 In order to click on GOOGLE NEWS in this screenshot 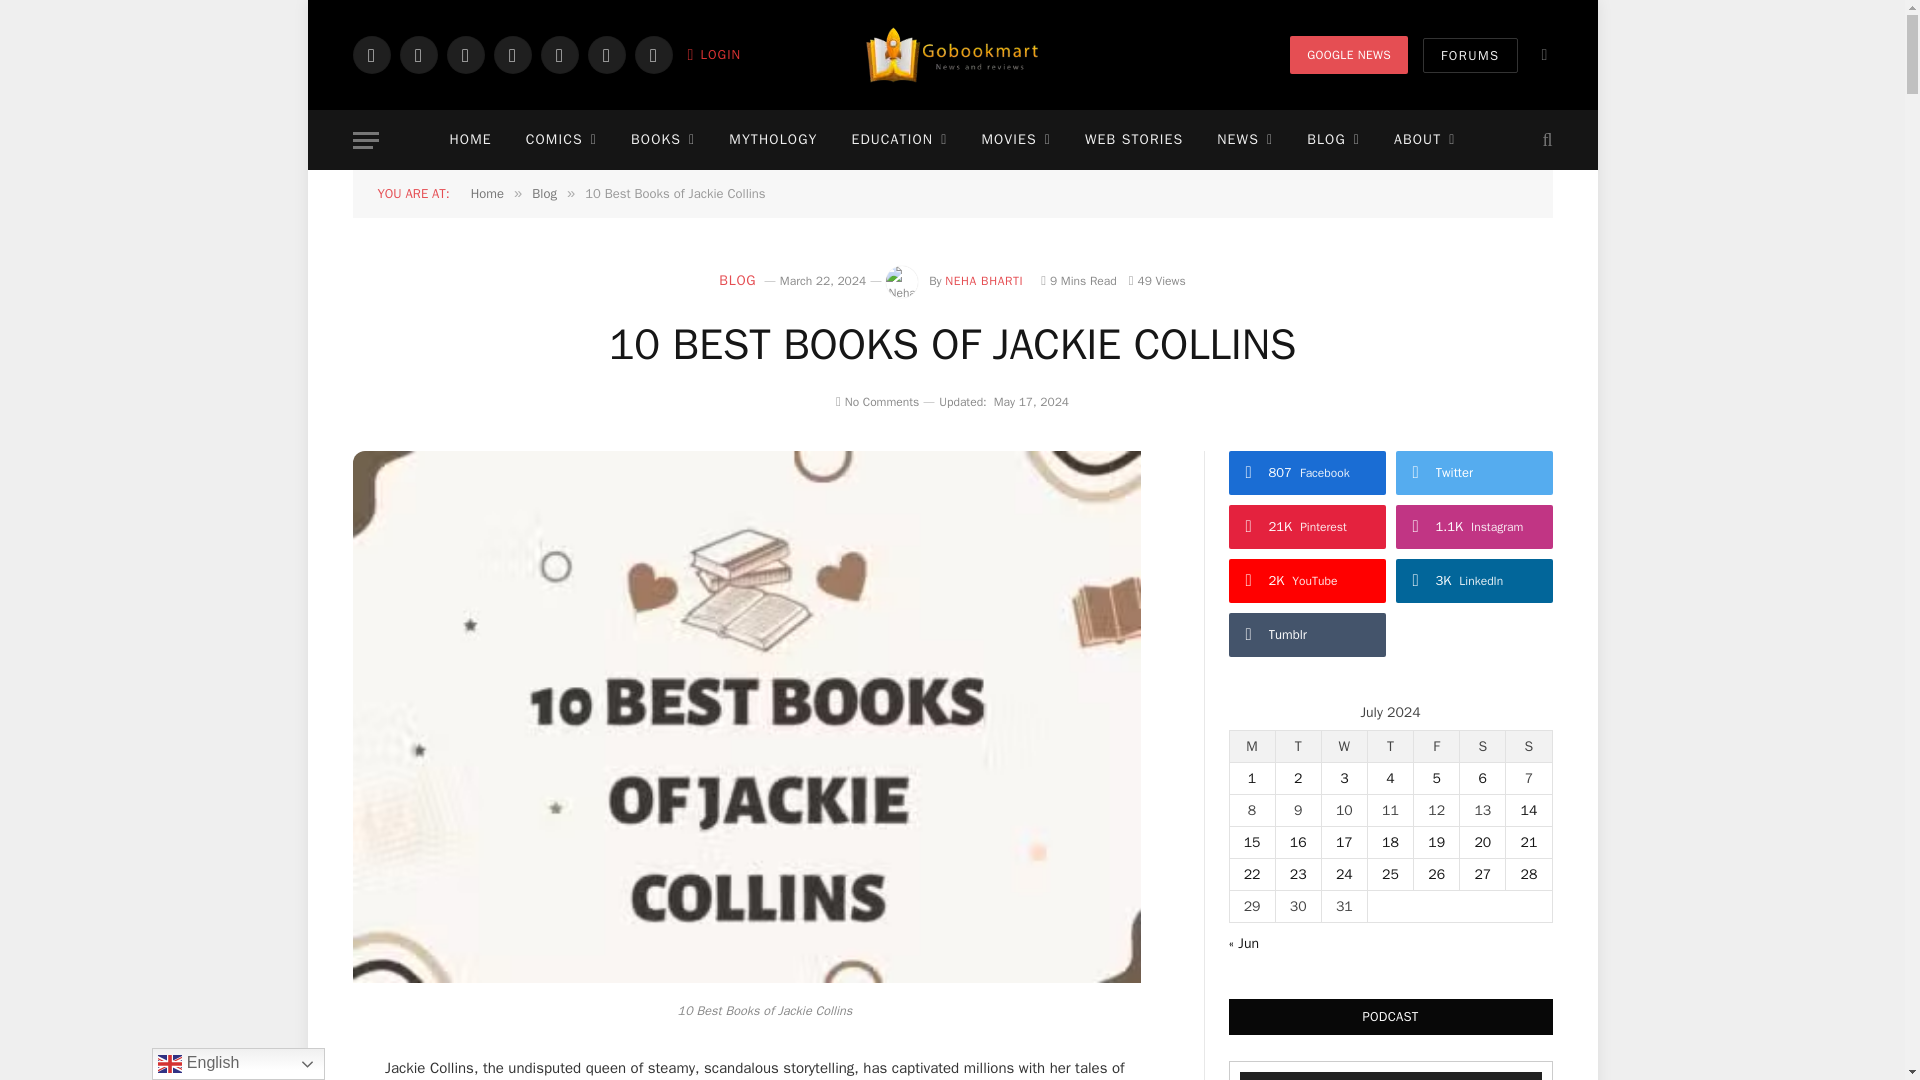, I will do `click(1348, 54)`.